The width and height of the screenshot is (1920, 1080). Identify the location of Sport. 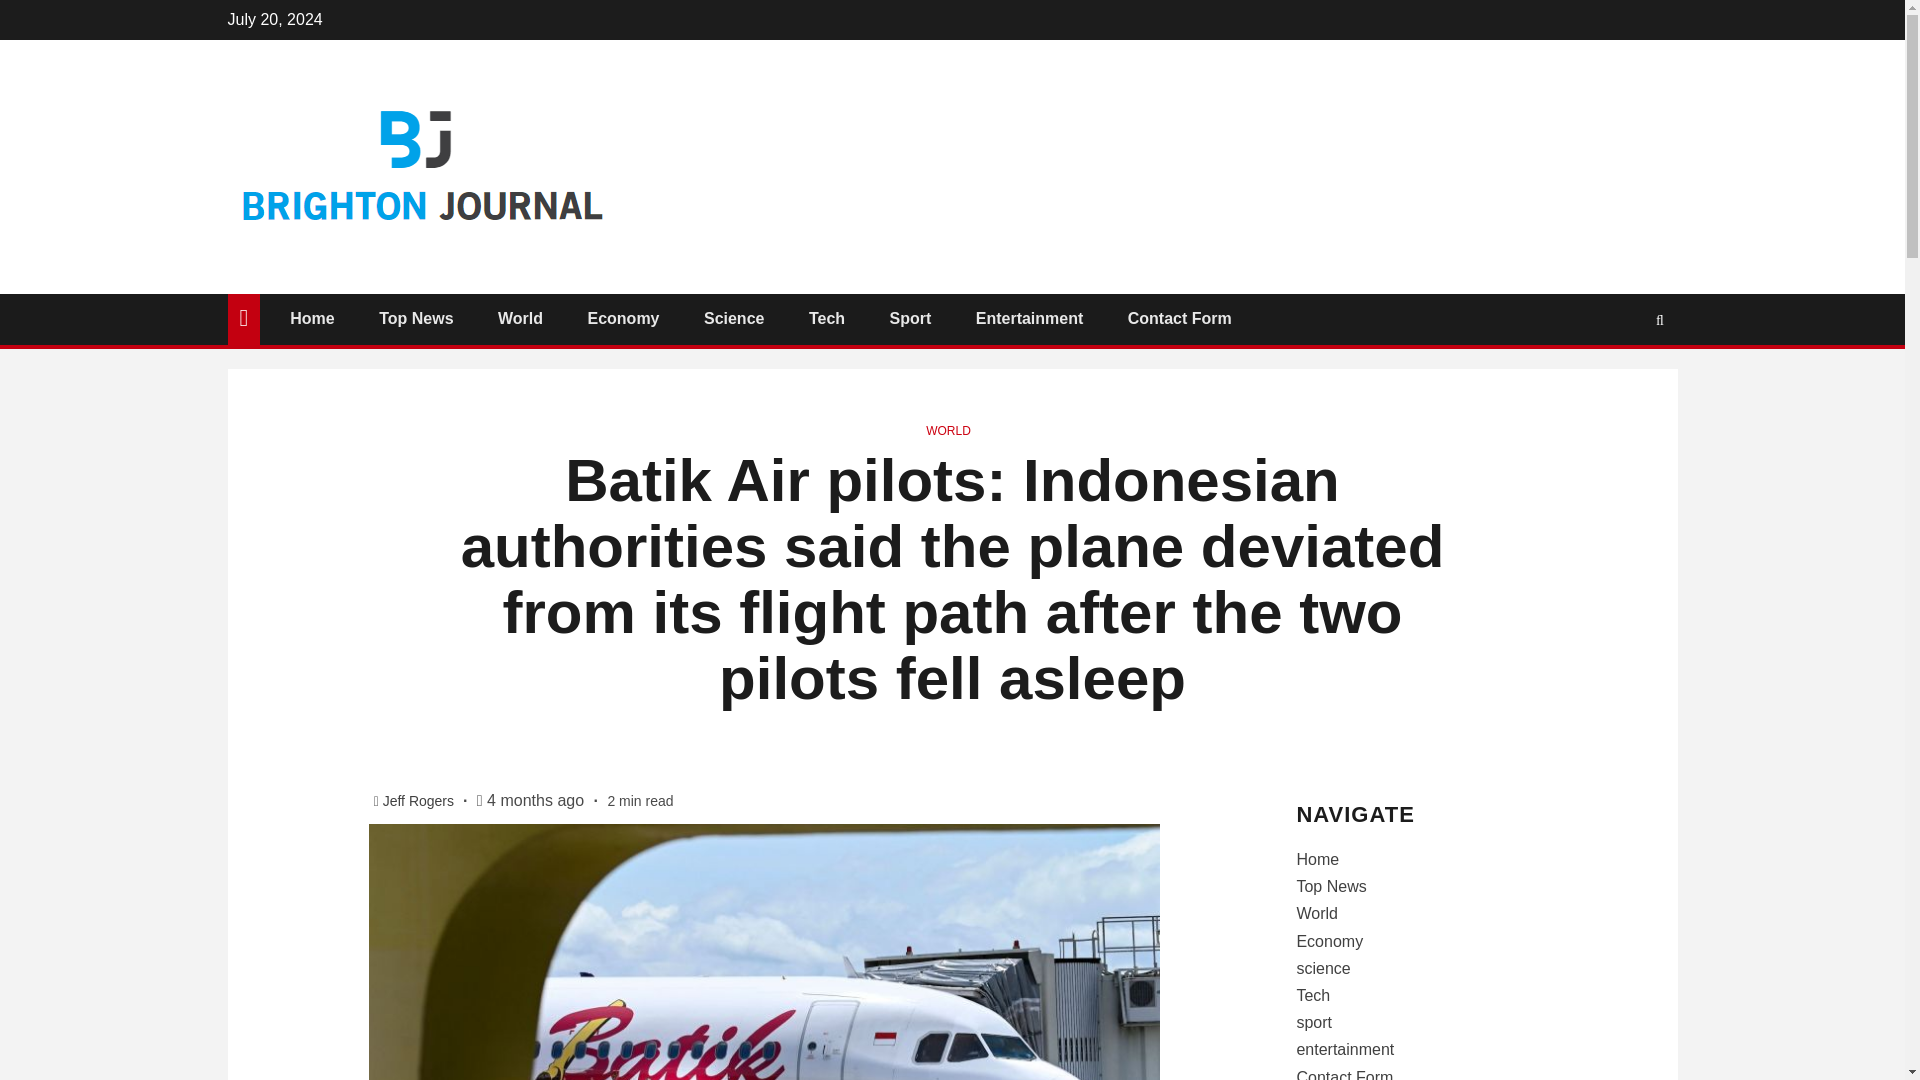
(910, 318).